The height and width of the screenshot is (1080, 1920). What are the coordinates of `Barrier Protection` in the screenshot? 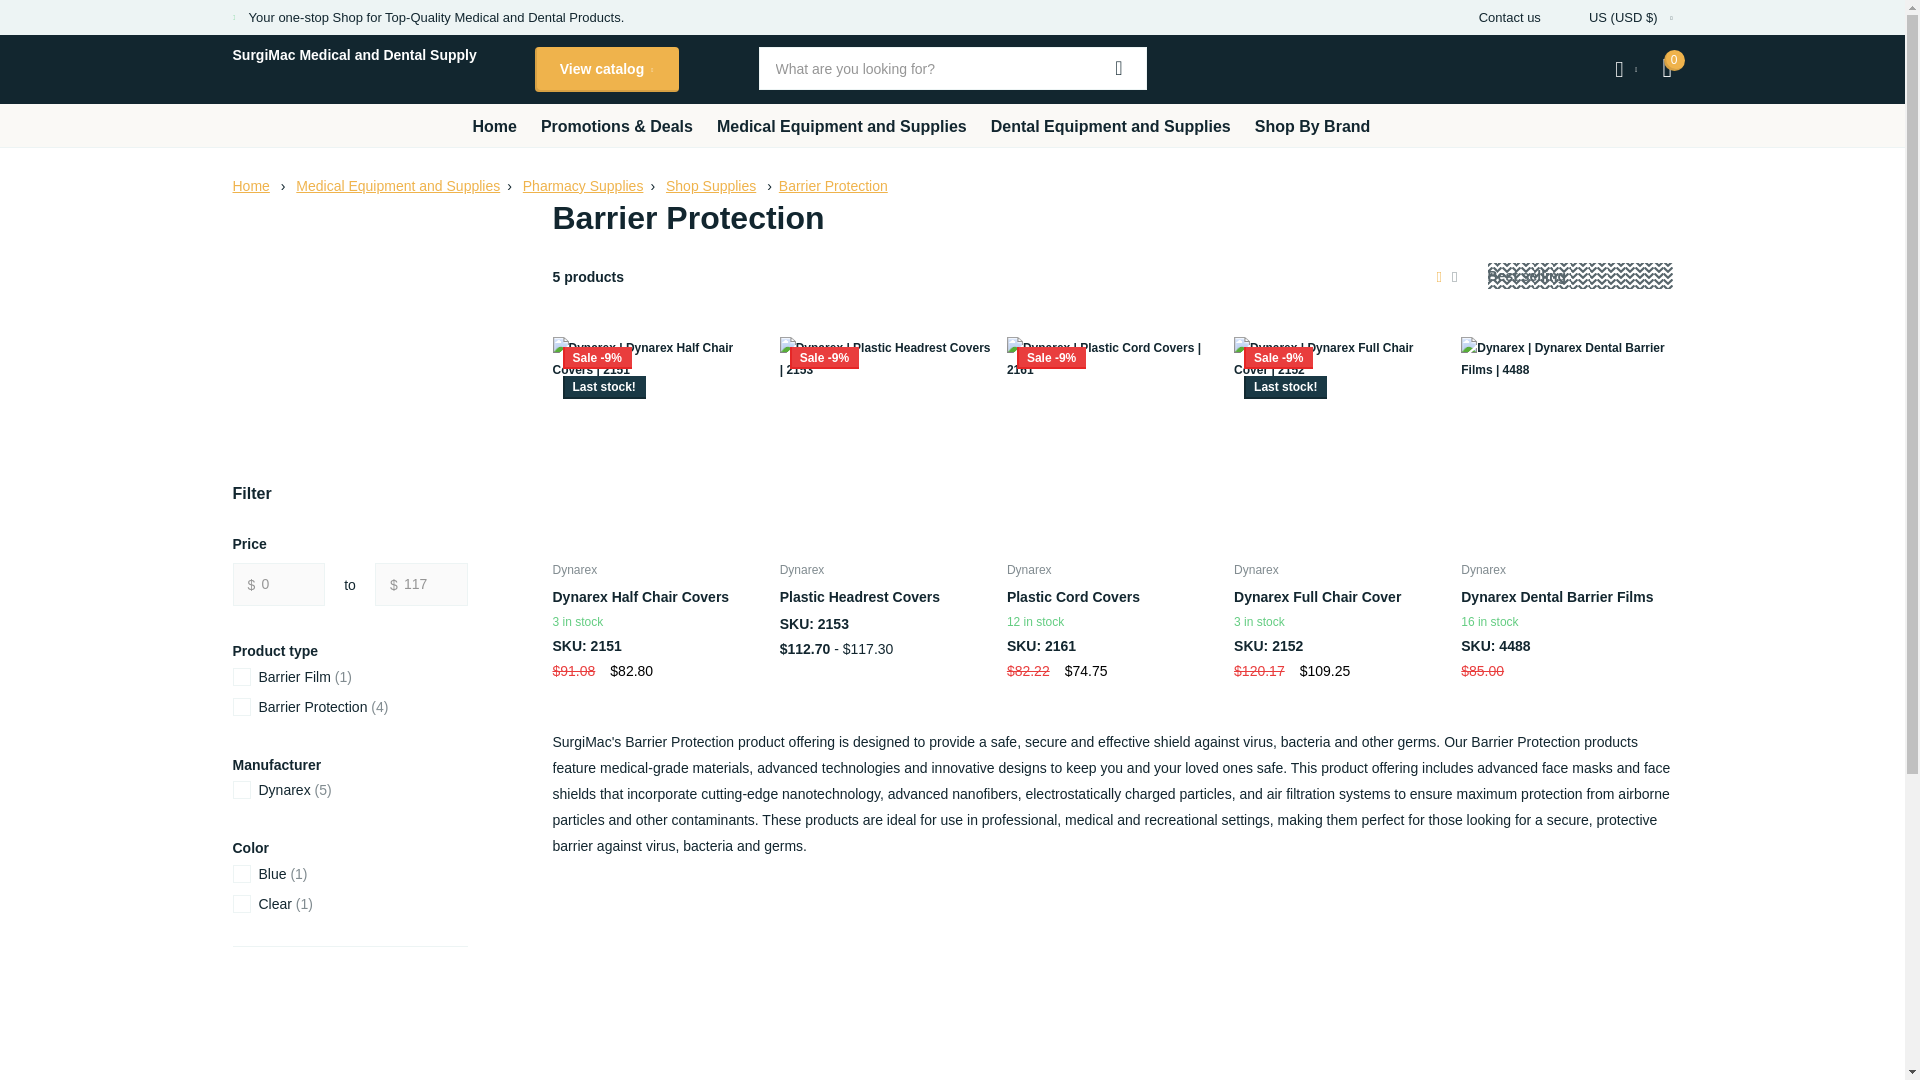 It's located at (833, 186).